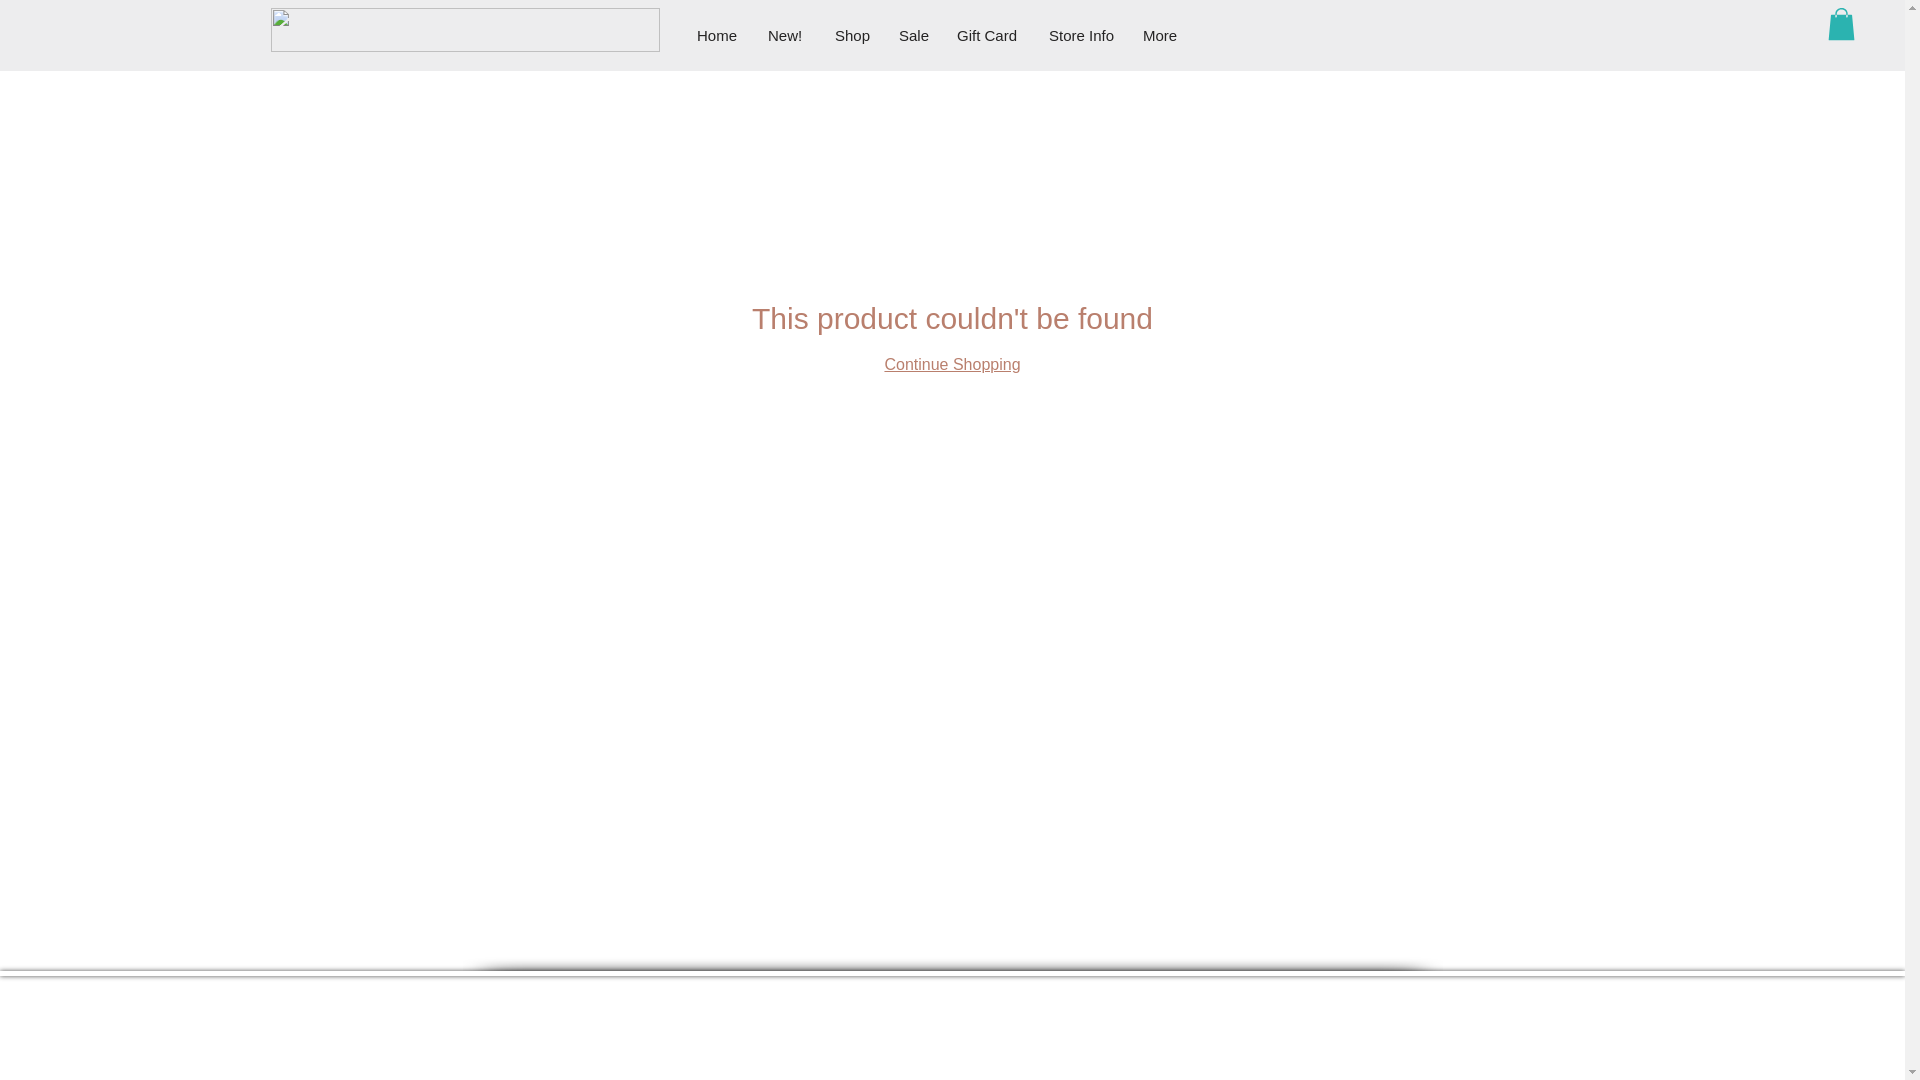 Image resolution: width=1920 pixels, height=1080 pixels. I want to click on Store Info, so click(1081, 36).